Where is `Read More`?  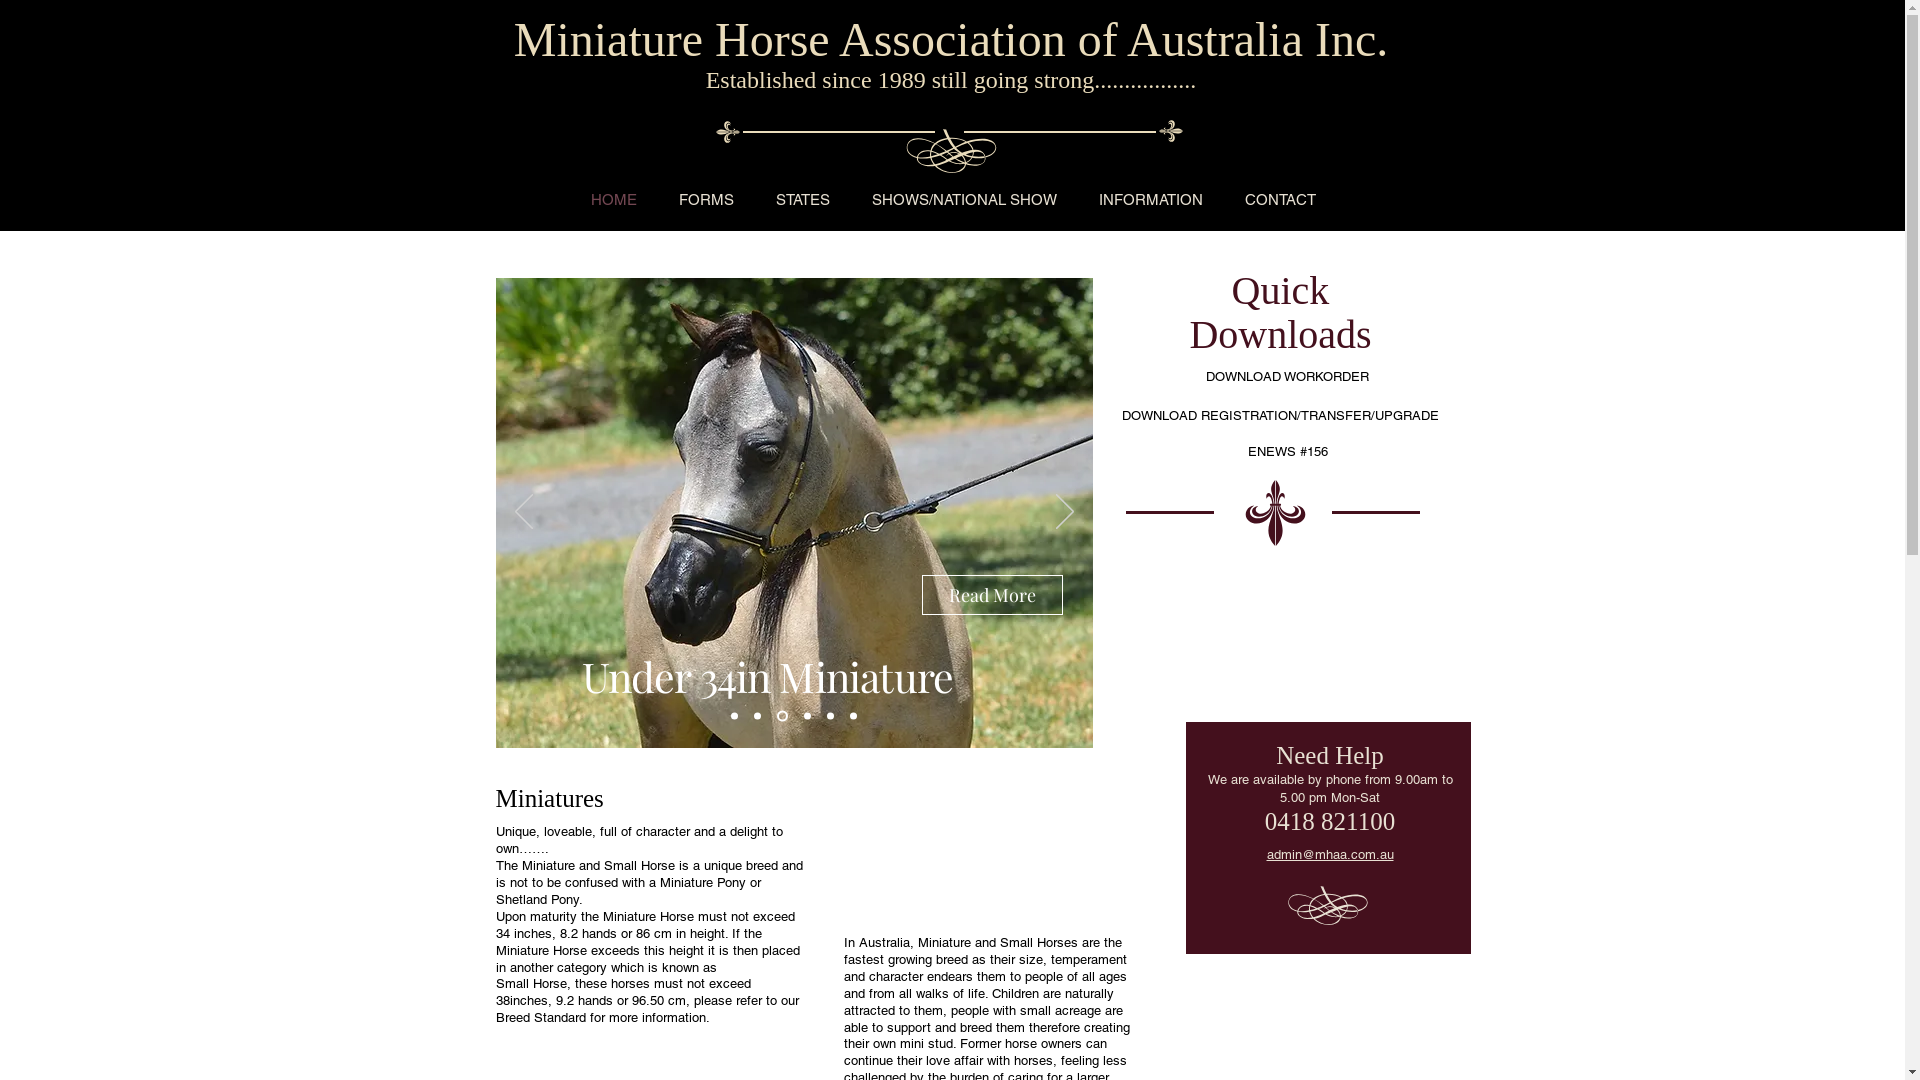 Read More is located at coordinates (1402, 571).